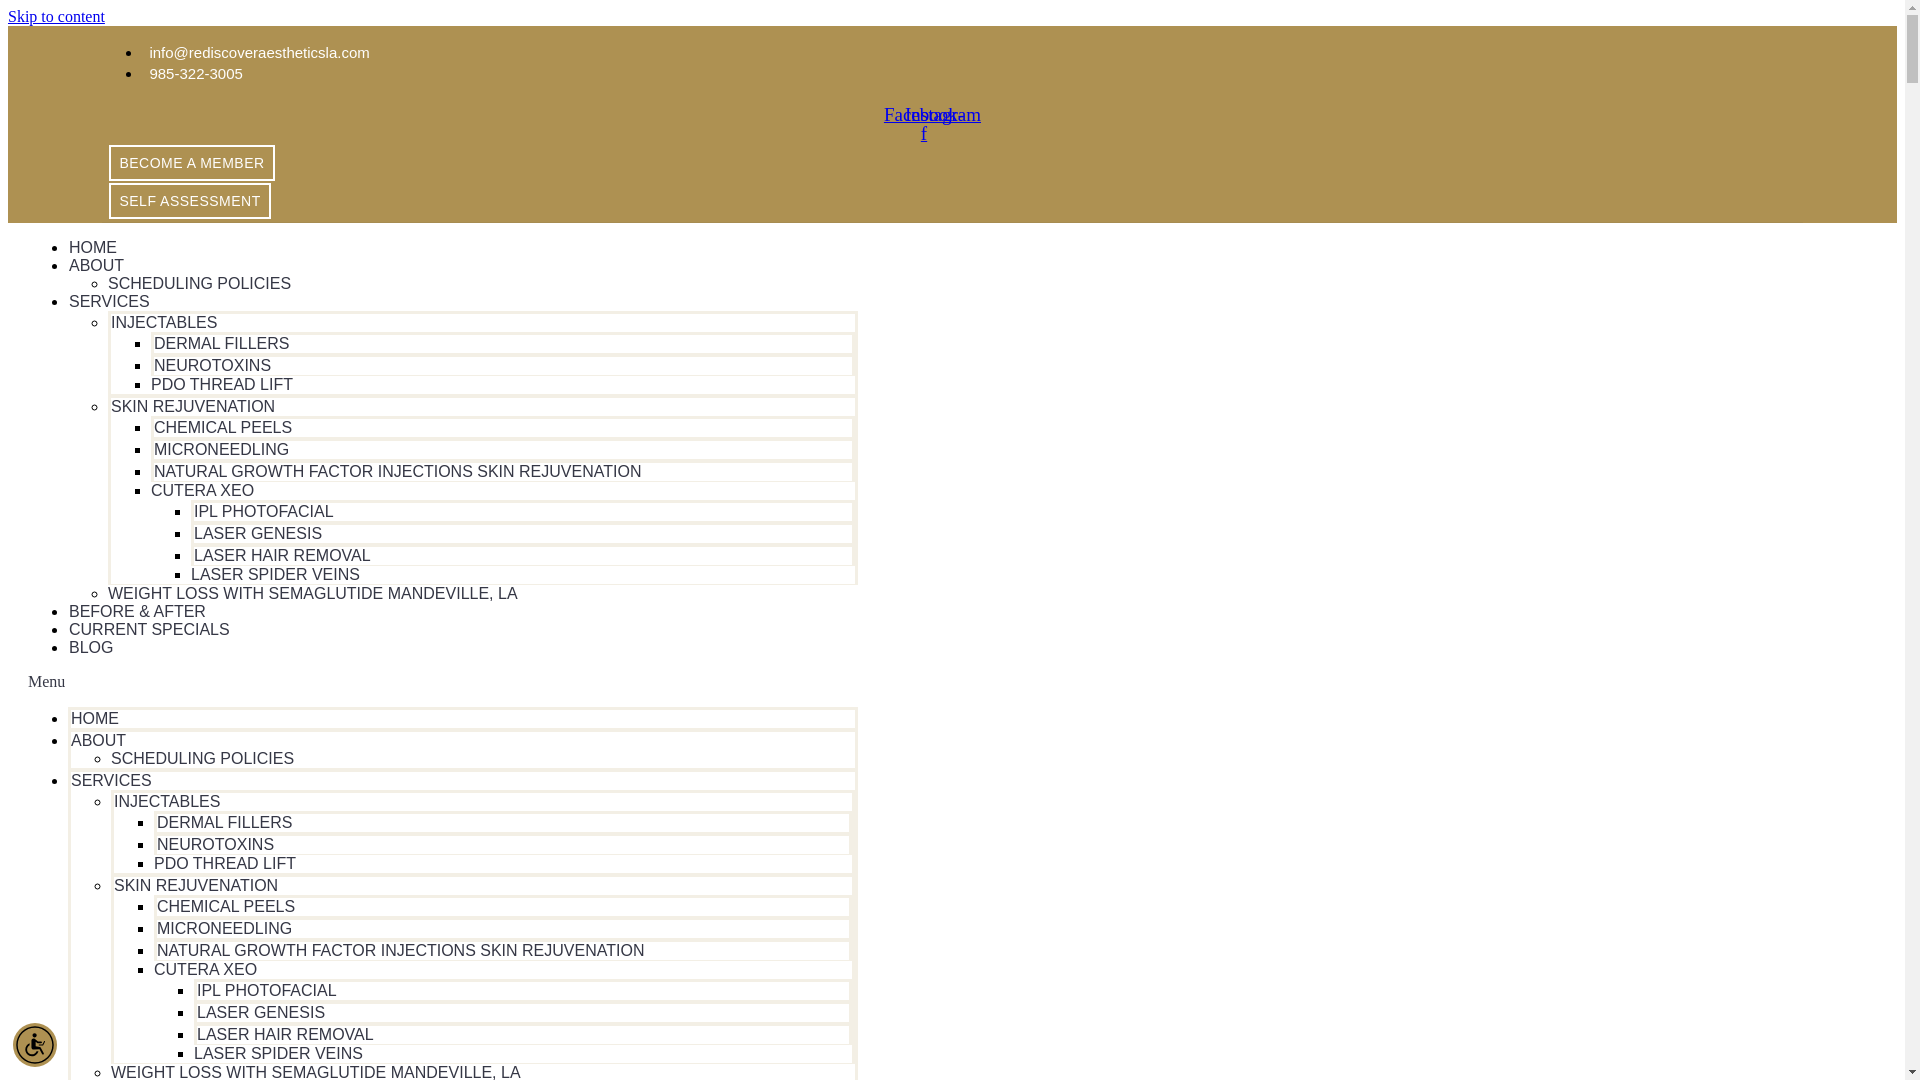 The image size is (1920, 1080). Describe the element at coordinates (275, 574) in the screenshot. I see `LASER SPIDER VEINS` at that location.